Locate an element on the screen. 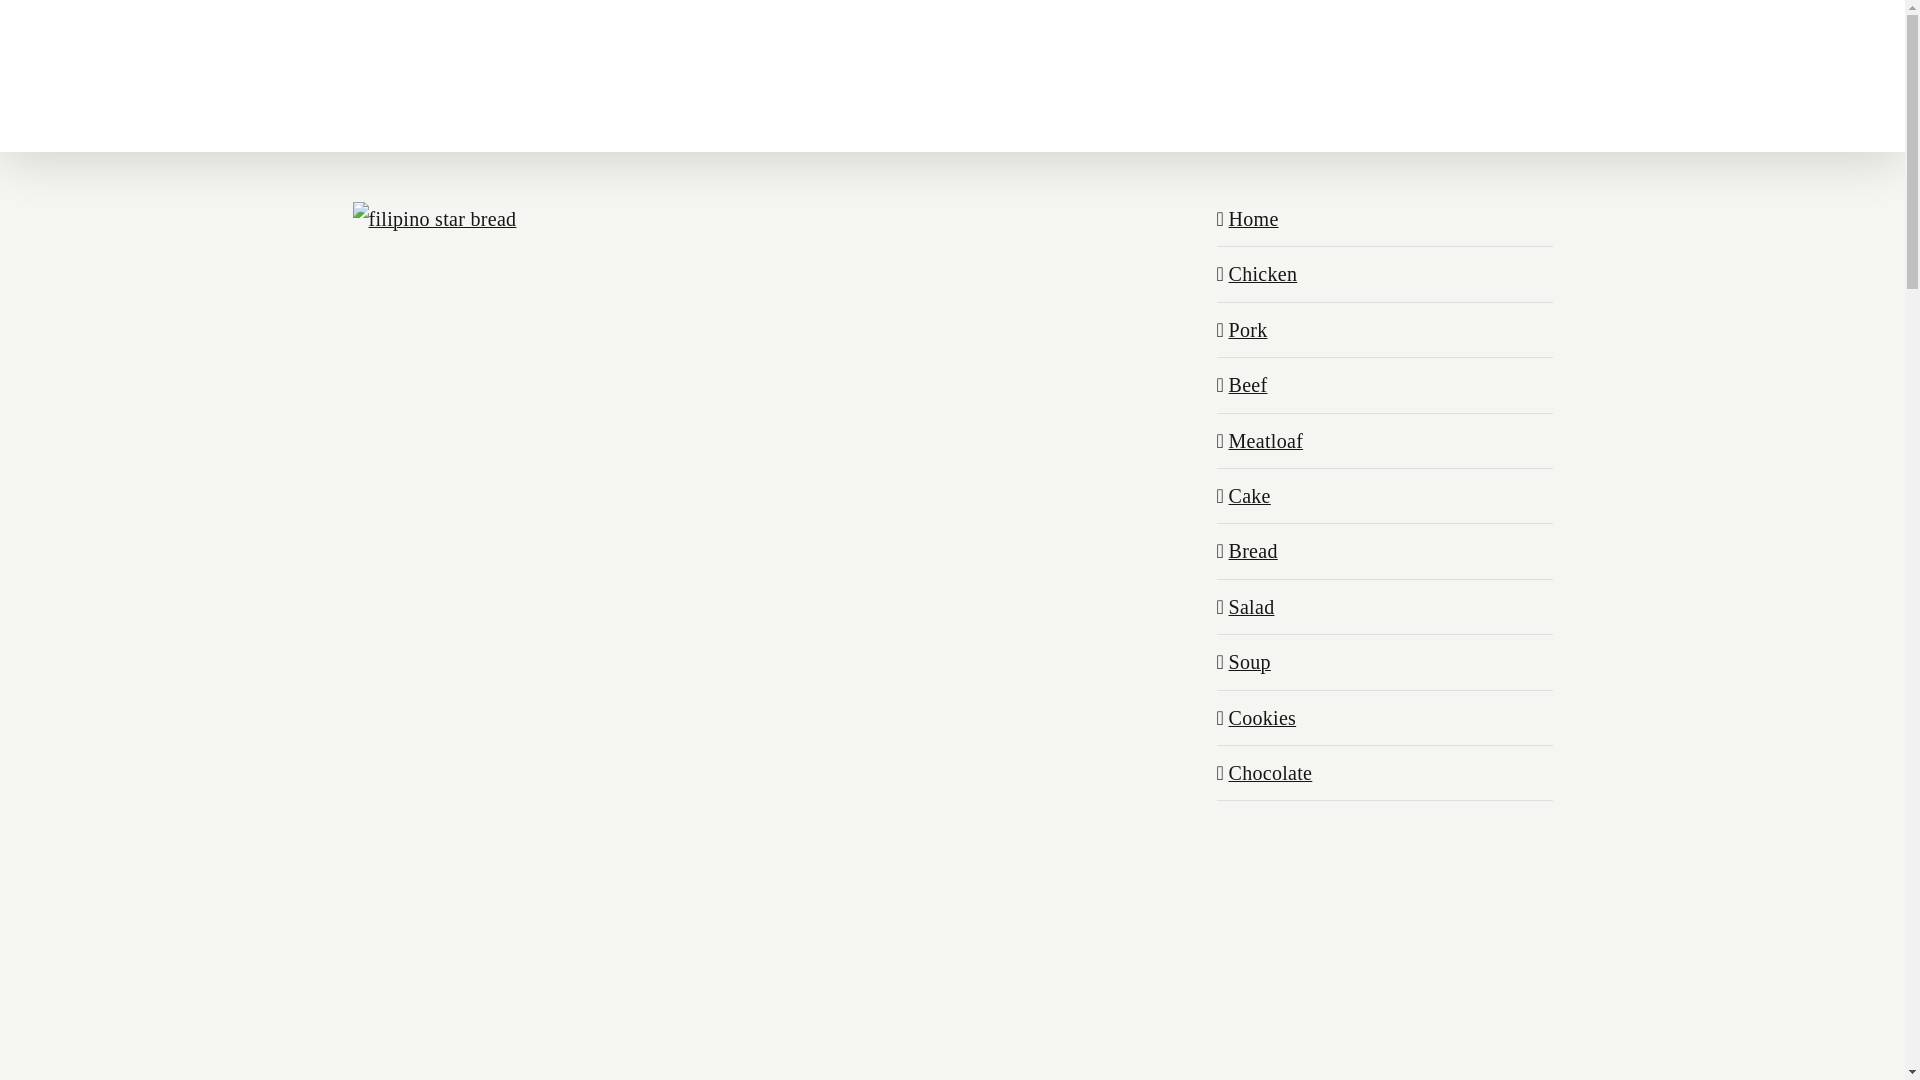 The height and width of the screenshot is (1080, 1920). Meatloaf is located at coordinates (1266, 440).